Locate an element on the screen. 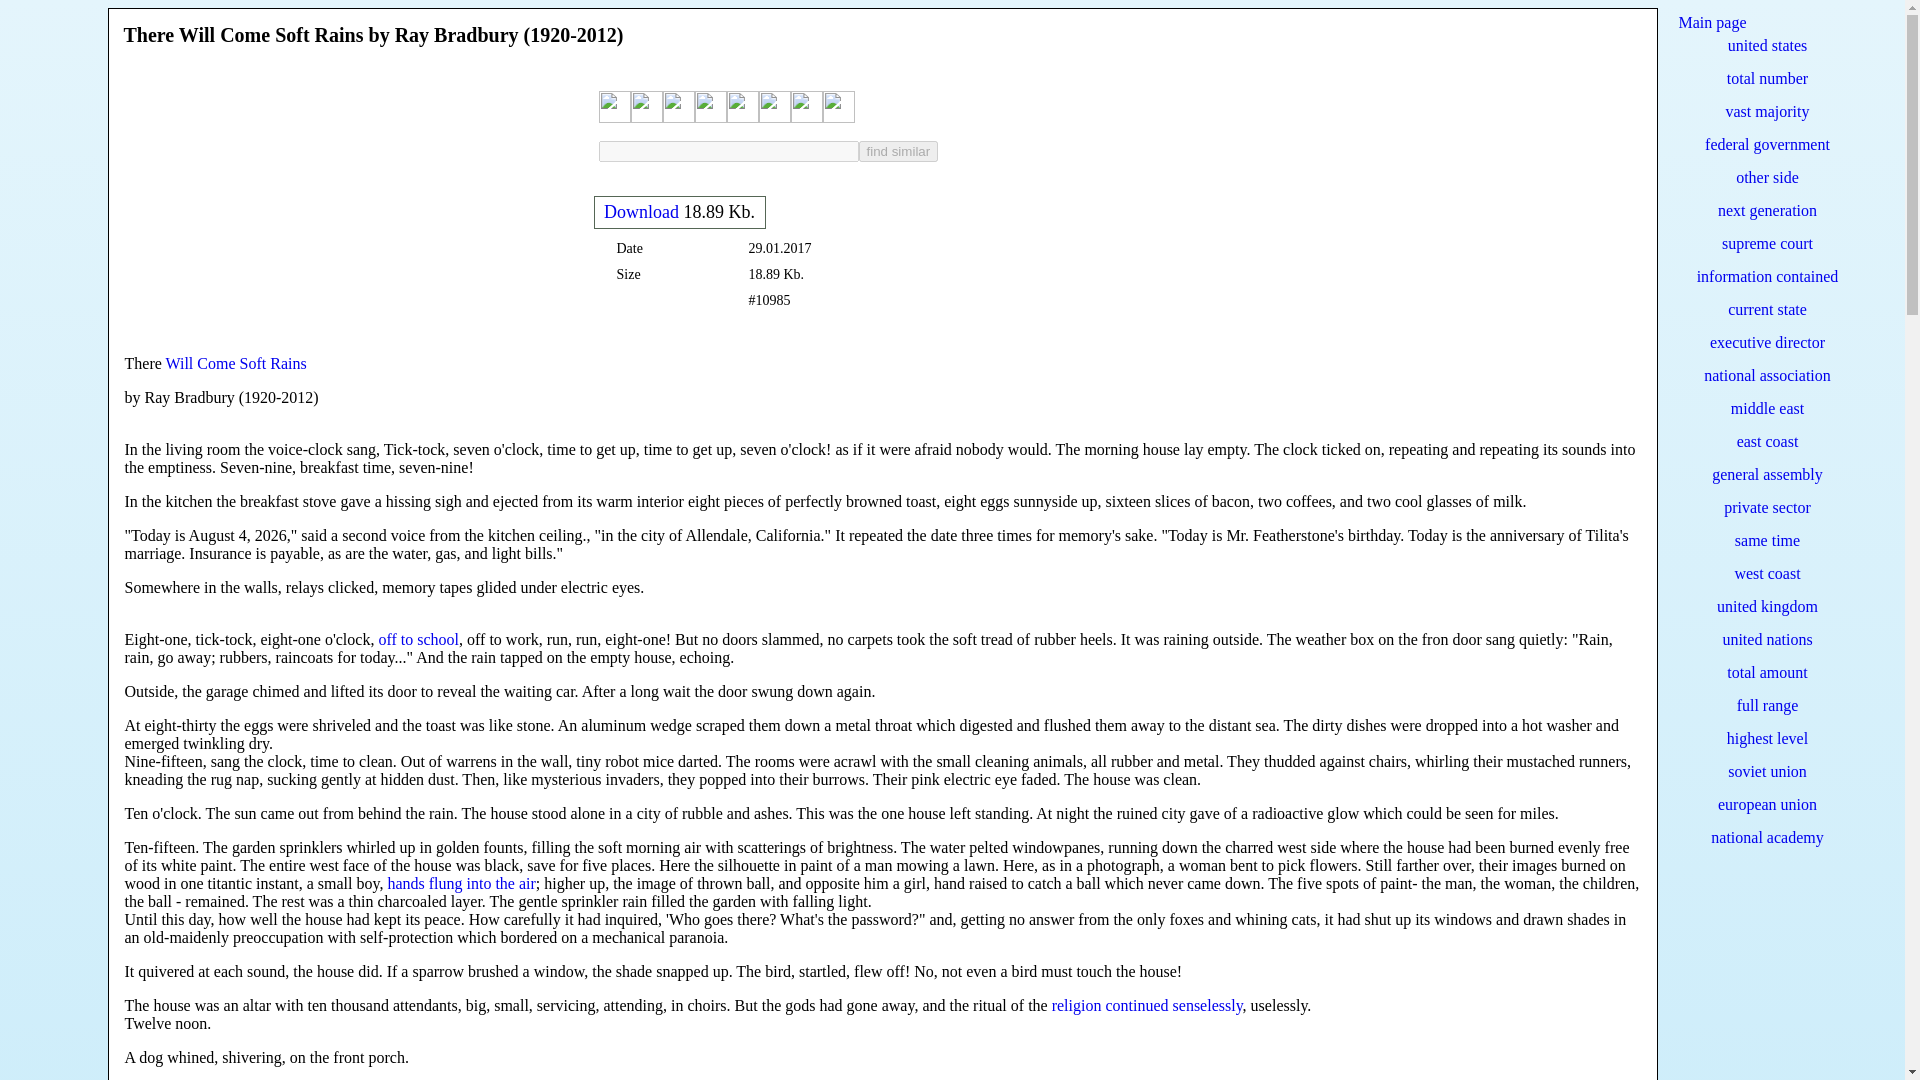 The height and width of the screenshot is (1080, 1920). off to school is located at coordinates (418, 639).